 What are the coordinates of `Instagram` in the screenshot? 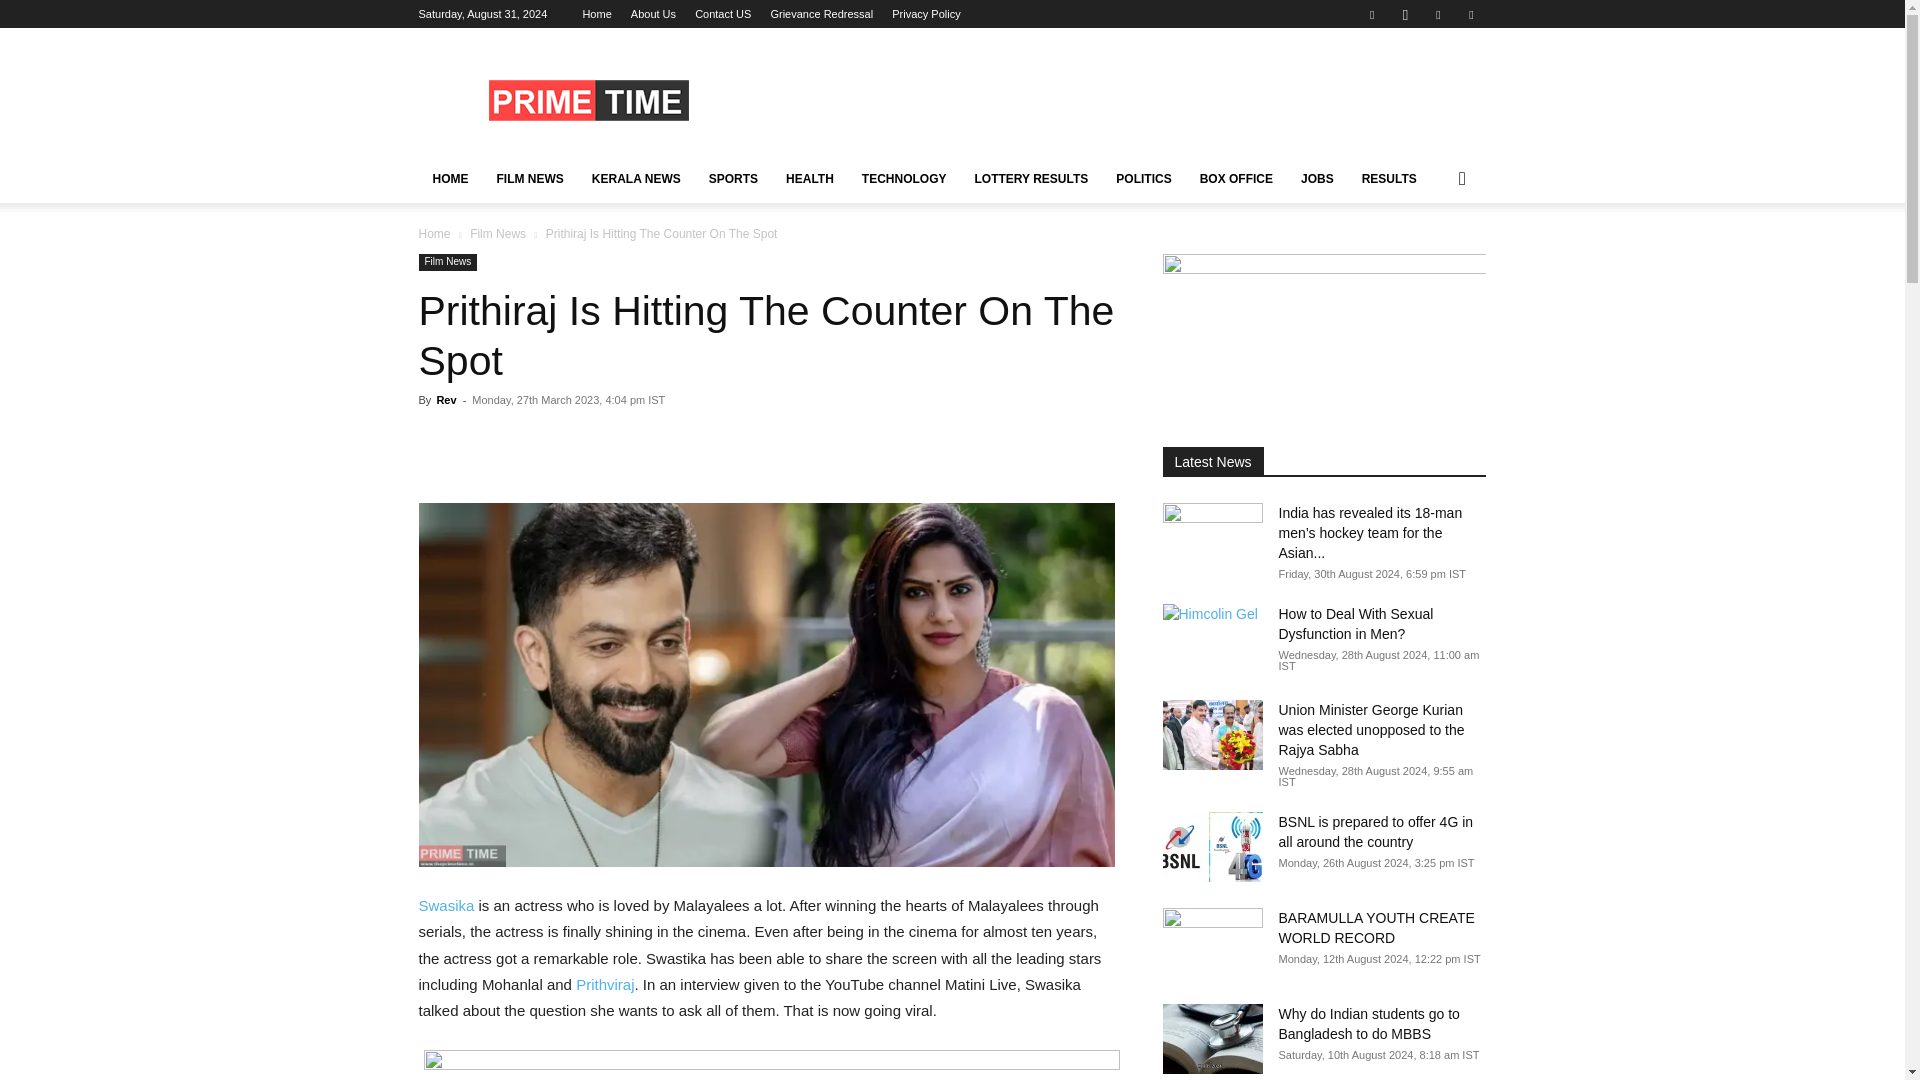 It's located at (1405, 14).